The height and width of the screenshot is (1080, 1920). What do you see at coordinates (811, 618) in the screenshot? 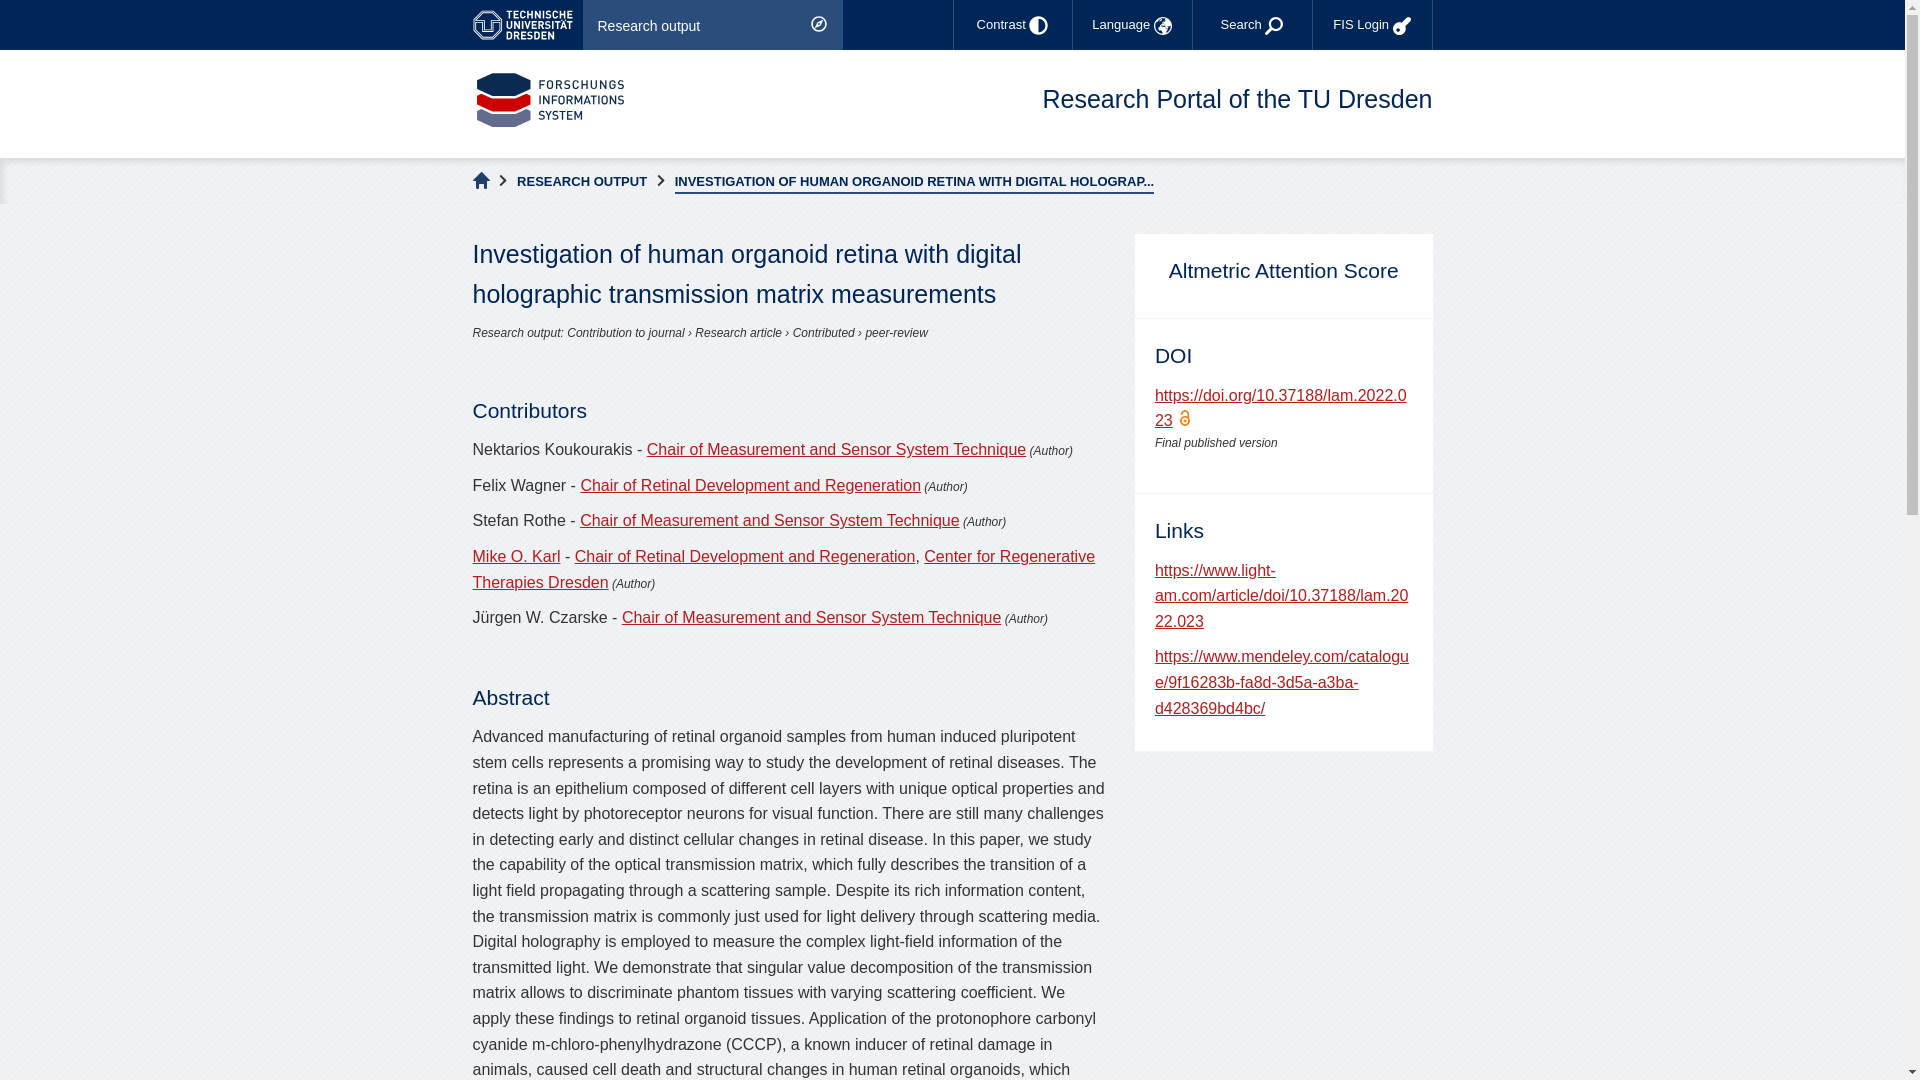
I see `Chair of Measurement and Sensor System Technique` at bounding box center [811, 618].